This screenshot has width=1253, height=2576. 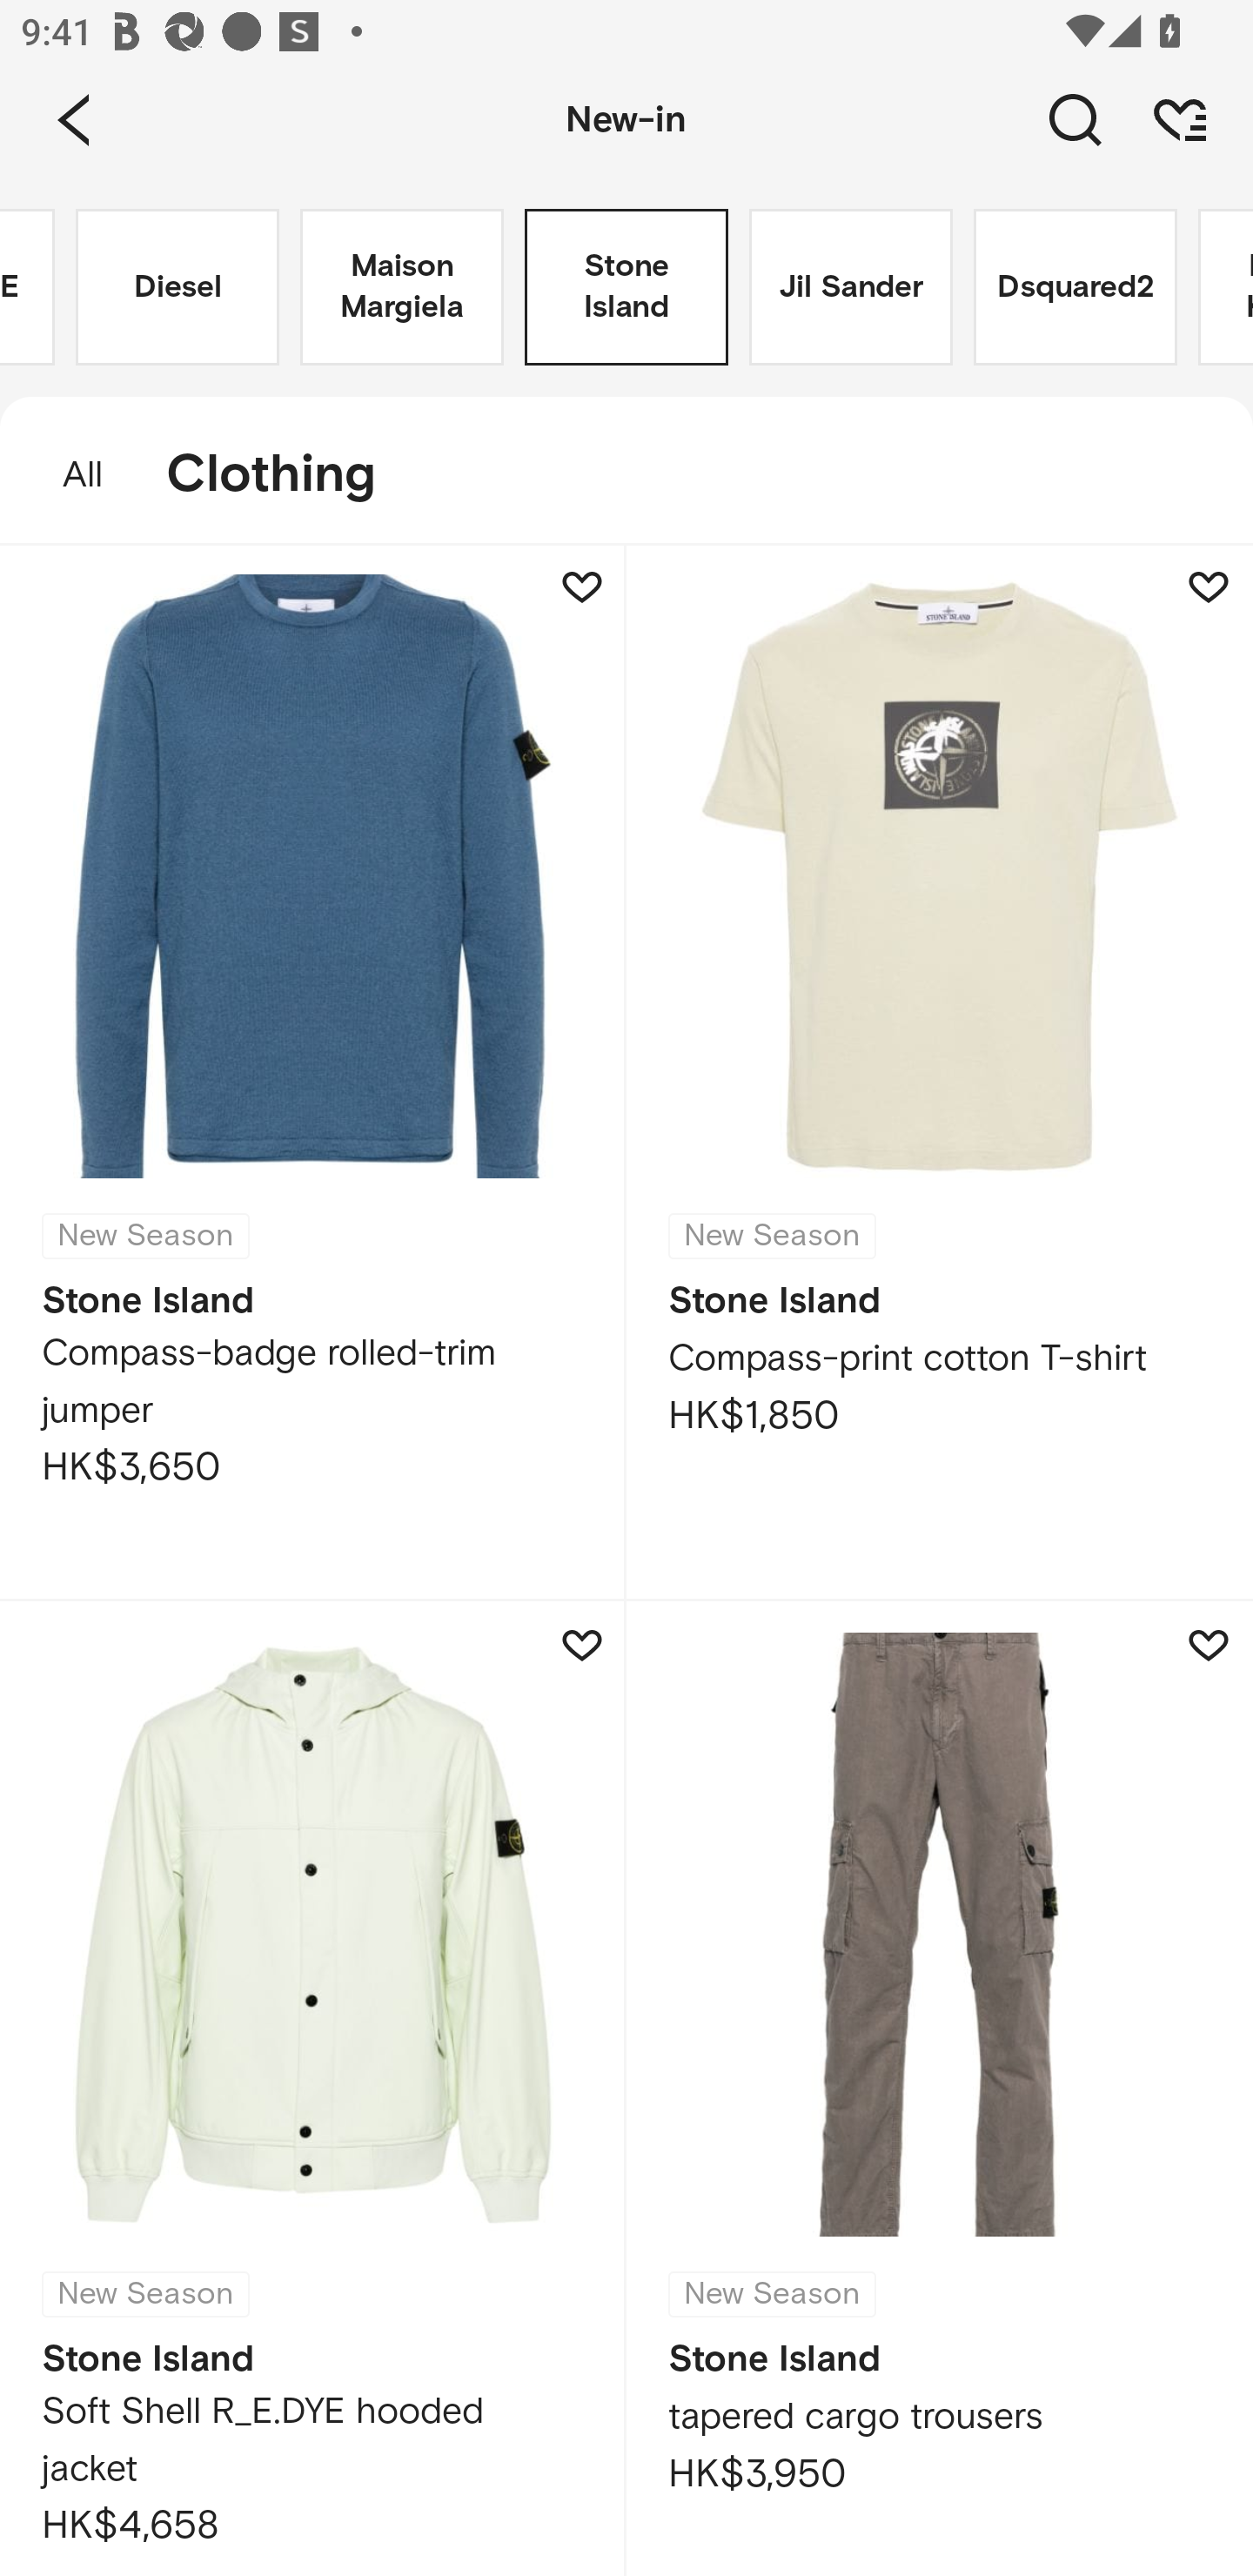 What do you see at coordinates (178, 287) in the screenshot?
I see `Diesel` at bounding box center [178, 287].